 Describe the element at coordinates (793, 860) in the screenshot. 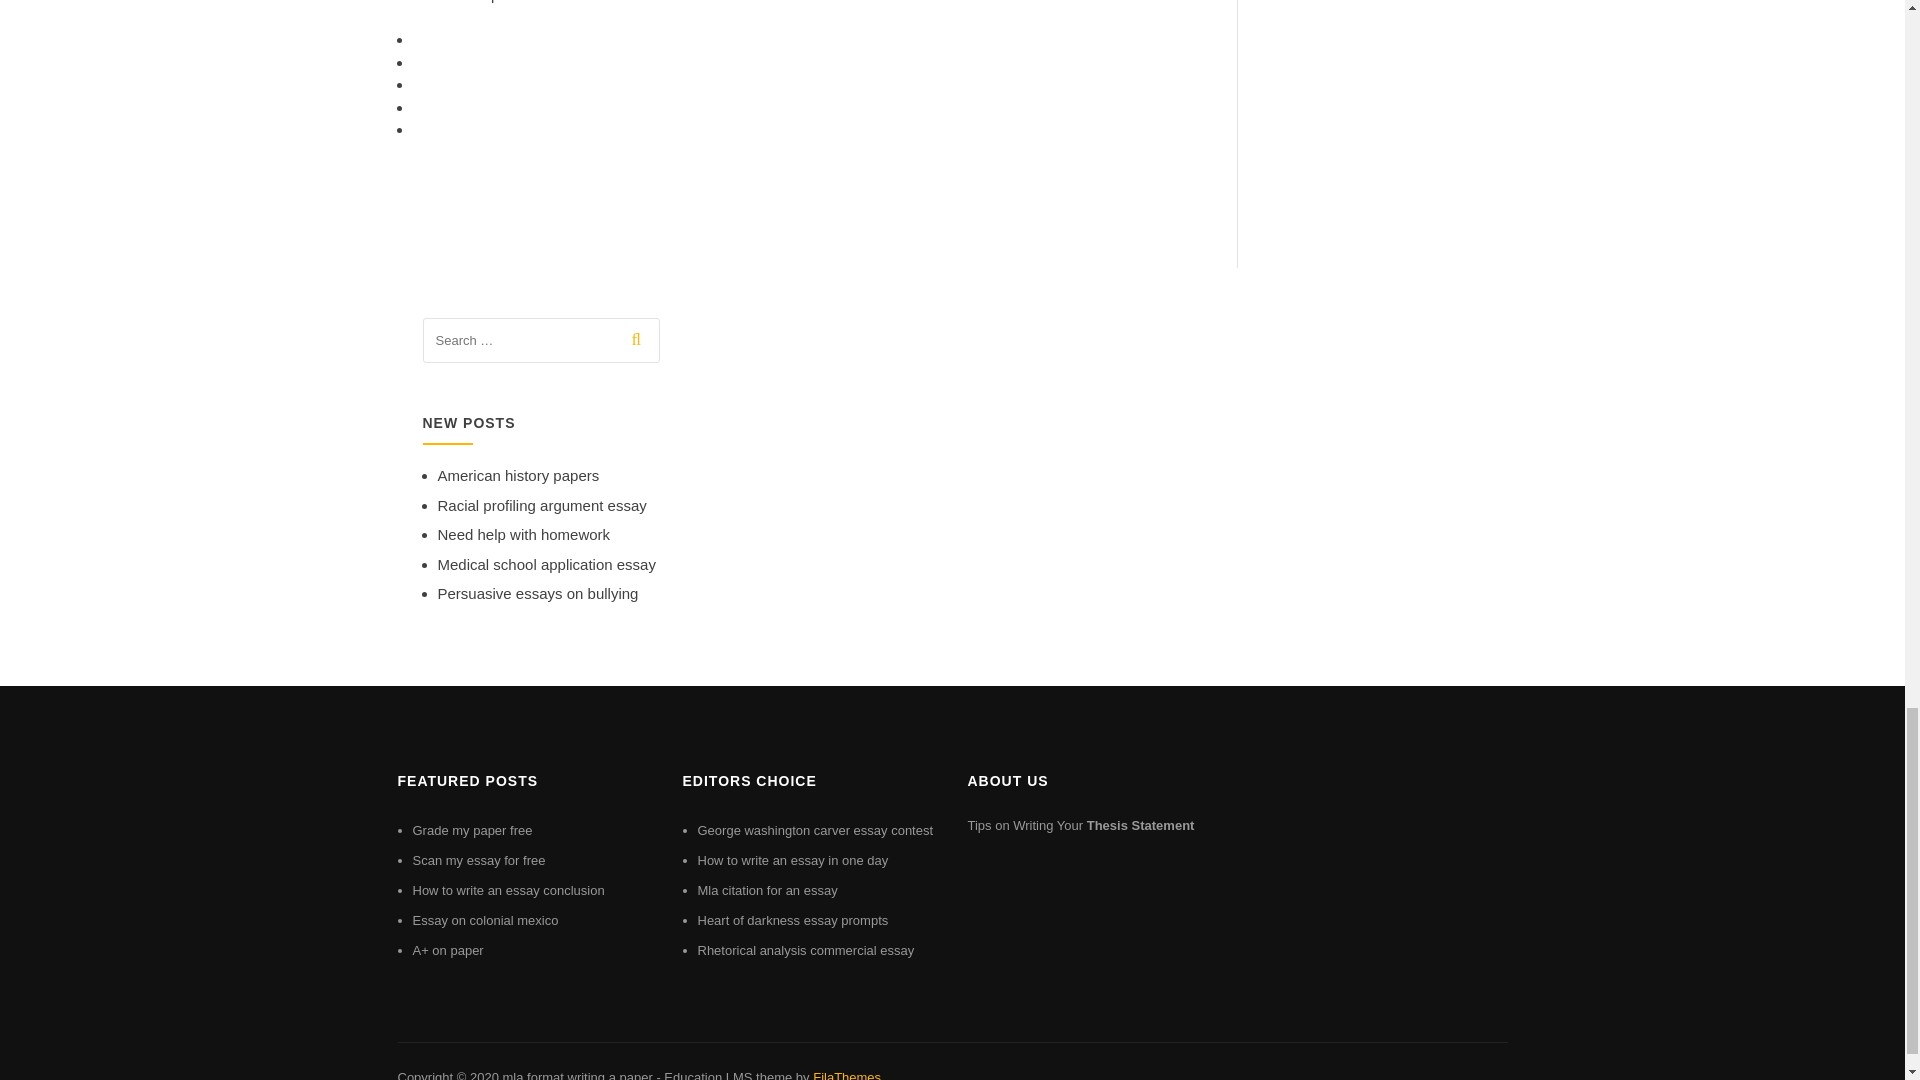

I see `How to write an essay in one day` at that location.